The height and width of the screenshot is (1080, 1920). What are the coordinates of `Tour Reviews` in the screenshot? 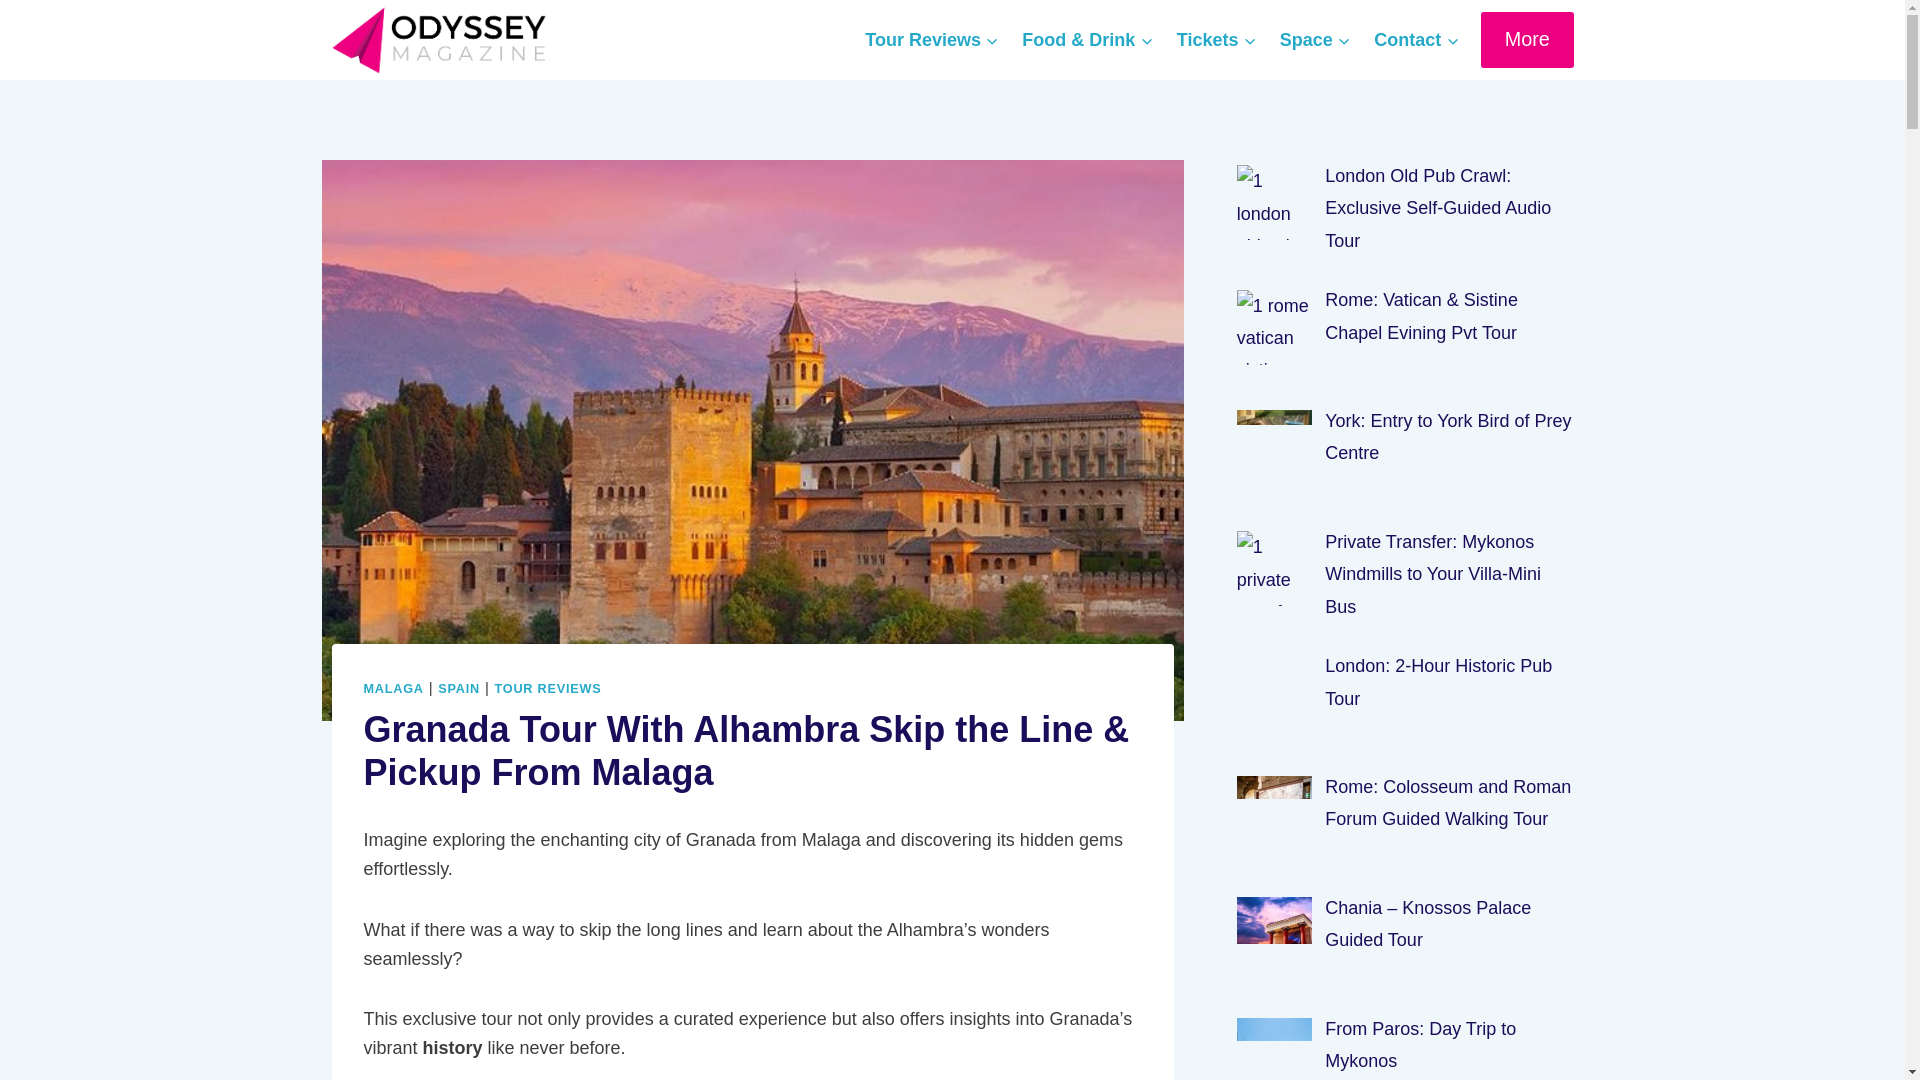 It's located at (932, 40).